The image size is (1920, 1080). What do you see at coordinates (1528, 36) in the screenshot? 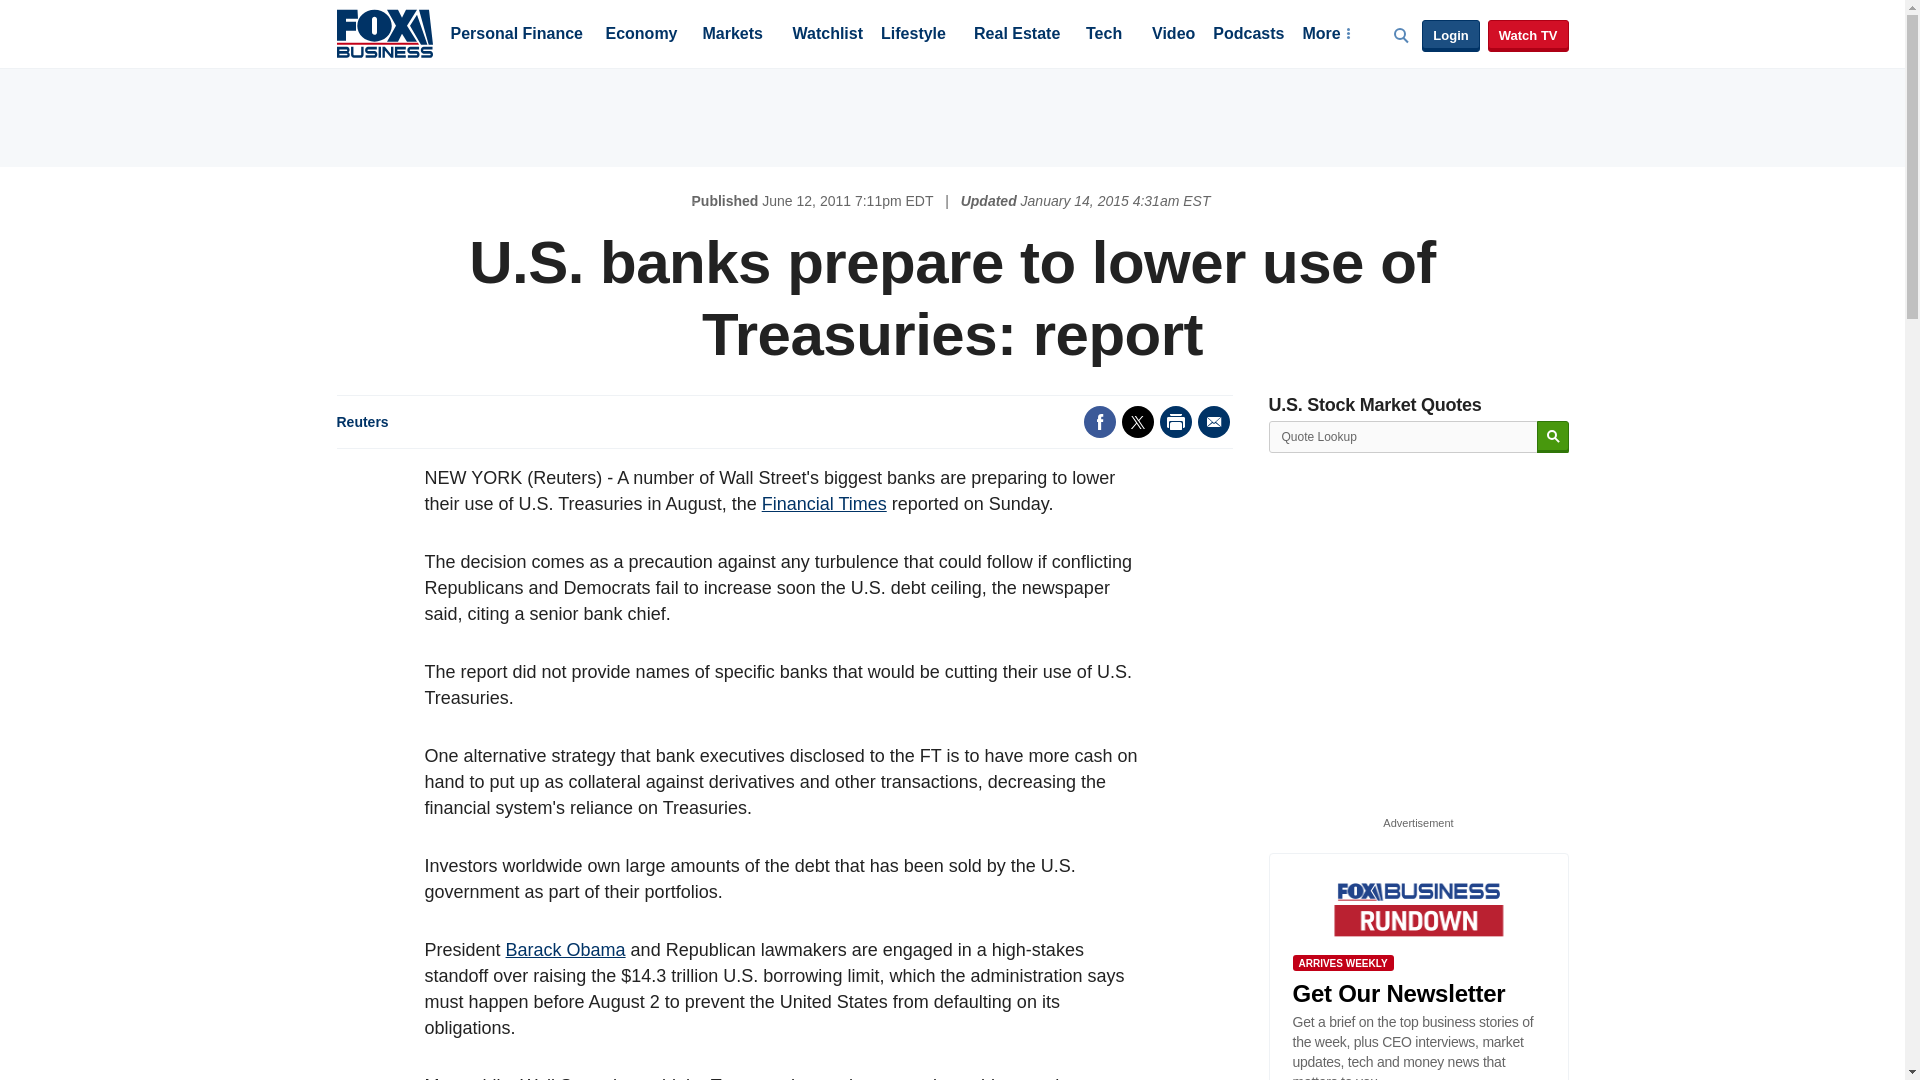
I see `Watch TV` at bounding box center [1528, 36].